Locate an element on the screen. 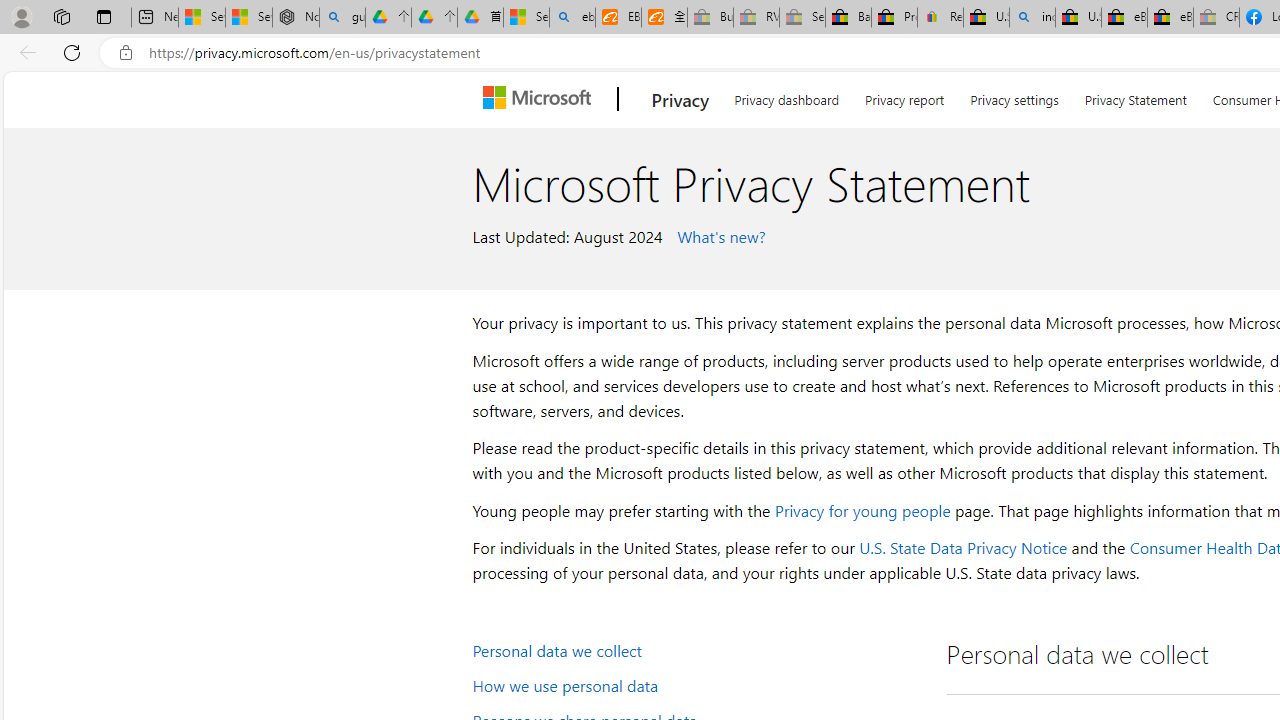 The image size is (1280, 720). Sell worldwide with eBay - Sleeping is located at coordinates (802, 18).